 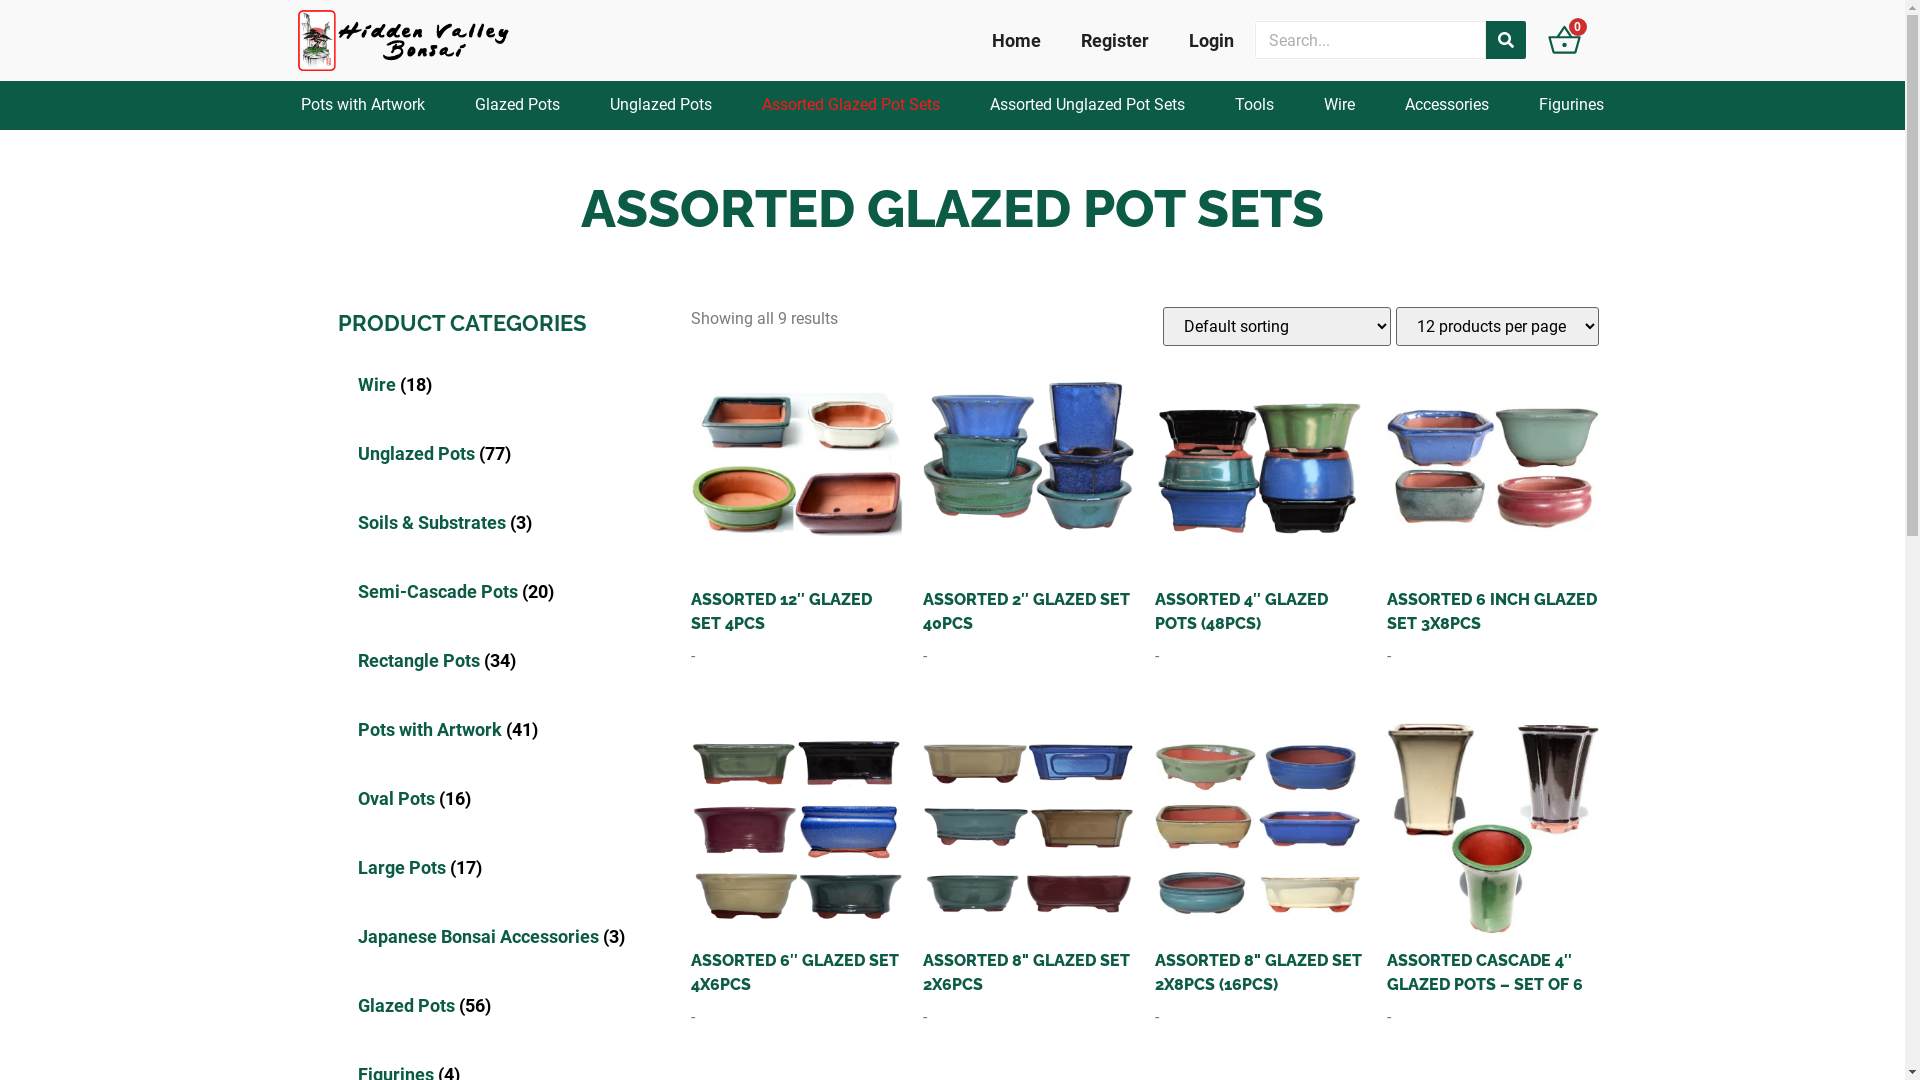 I want to click on Semi-Cascade Pots (20), so click(x=446, y=590).